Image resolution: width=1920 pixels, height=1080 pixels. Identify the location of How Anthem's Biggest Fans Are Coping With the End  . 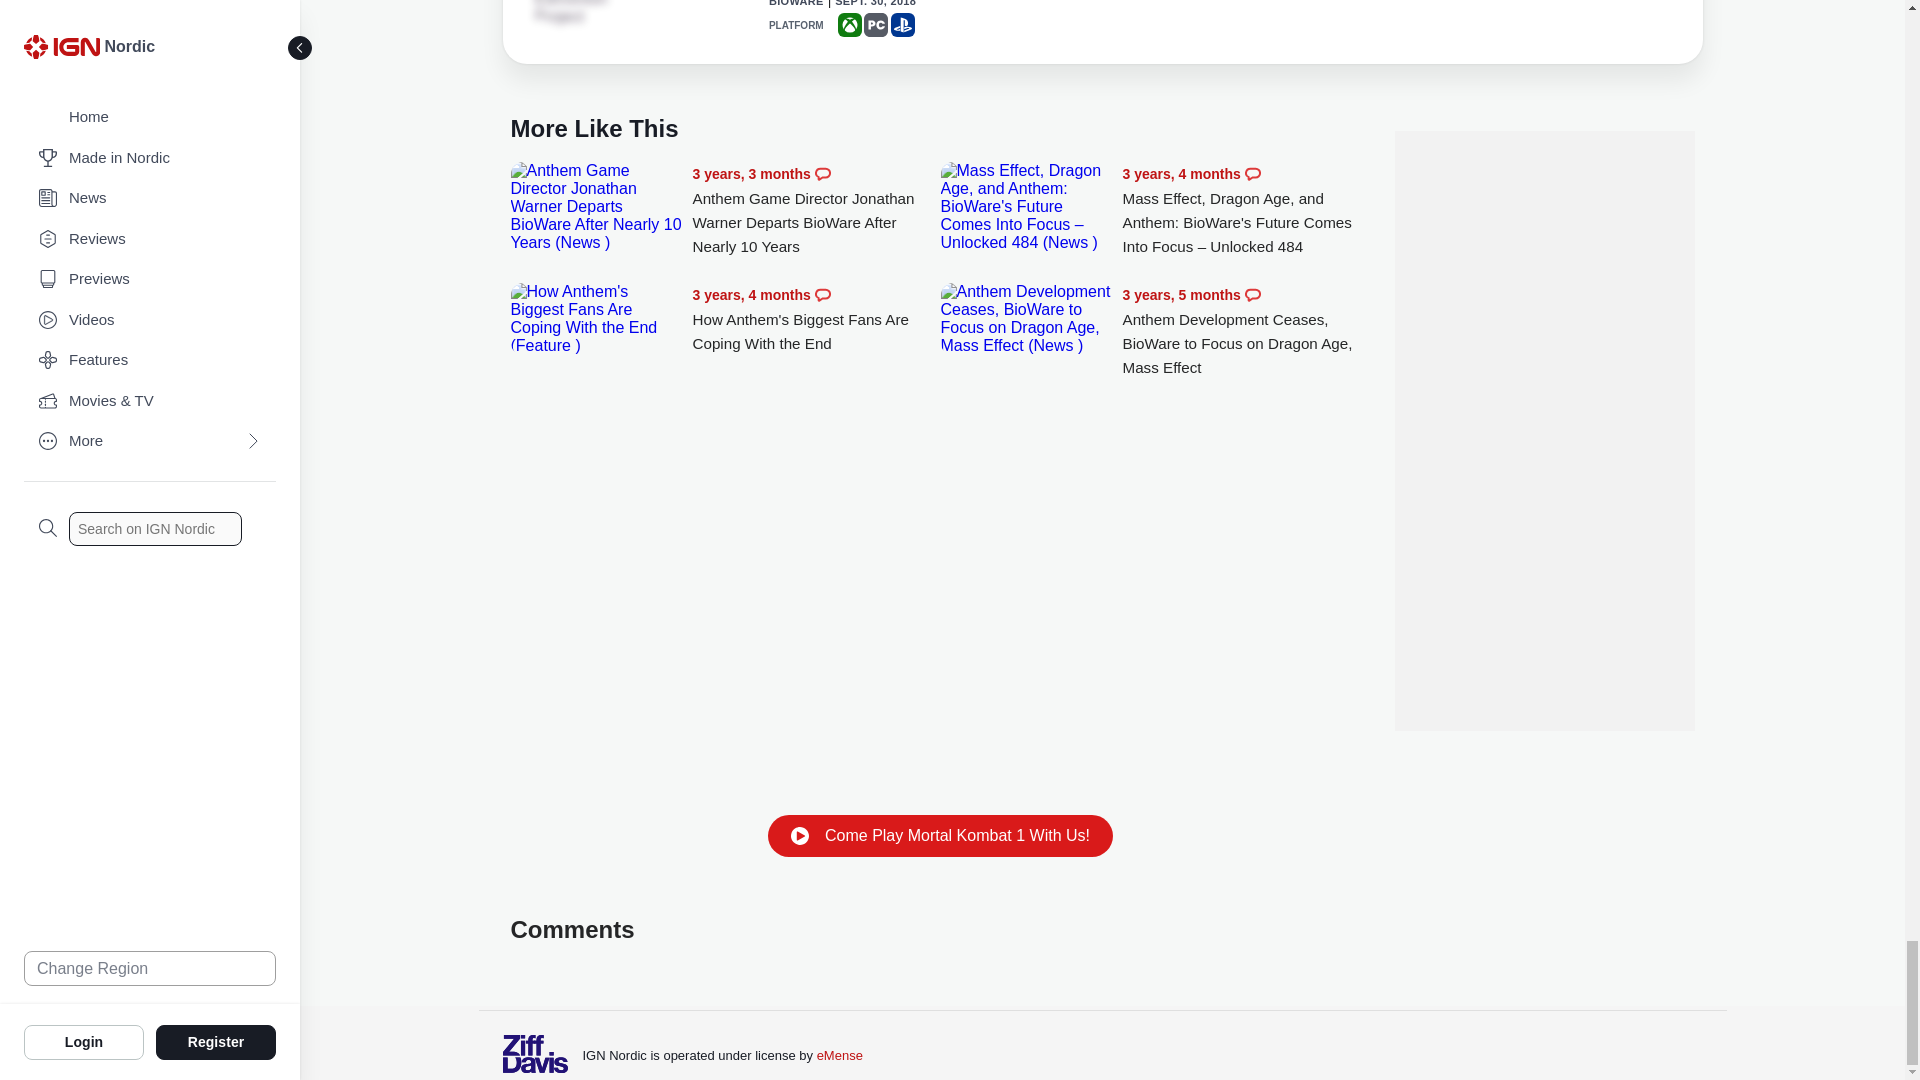
(816, 319).